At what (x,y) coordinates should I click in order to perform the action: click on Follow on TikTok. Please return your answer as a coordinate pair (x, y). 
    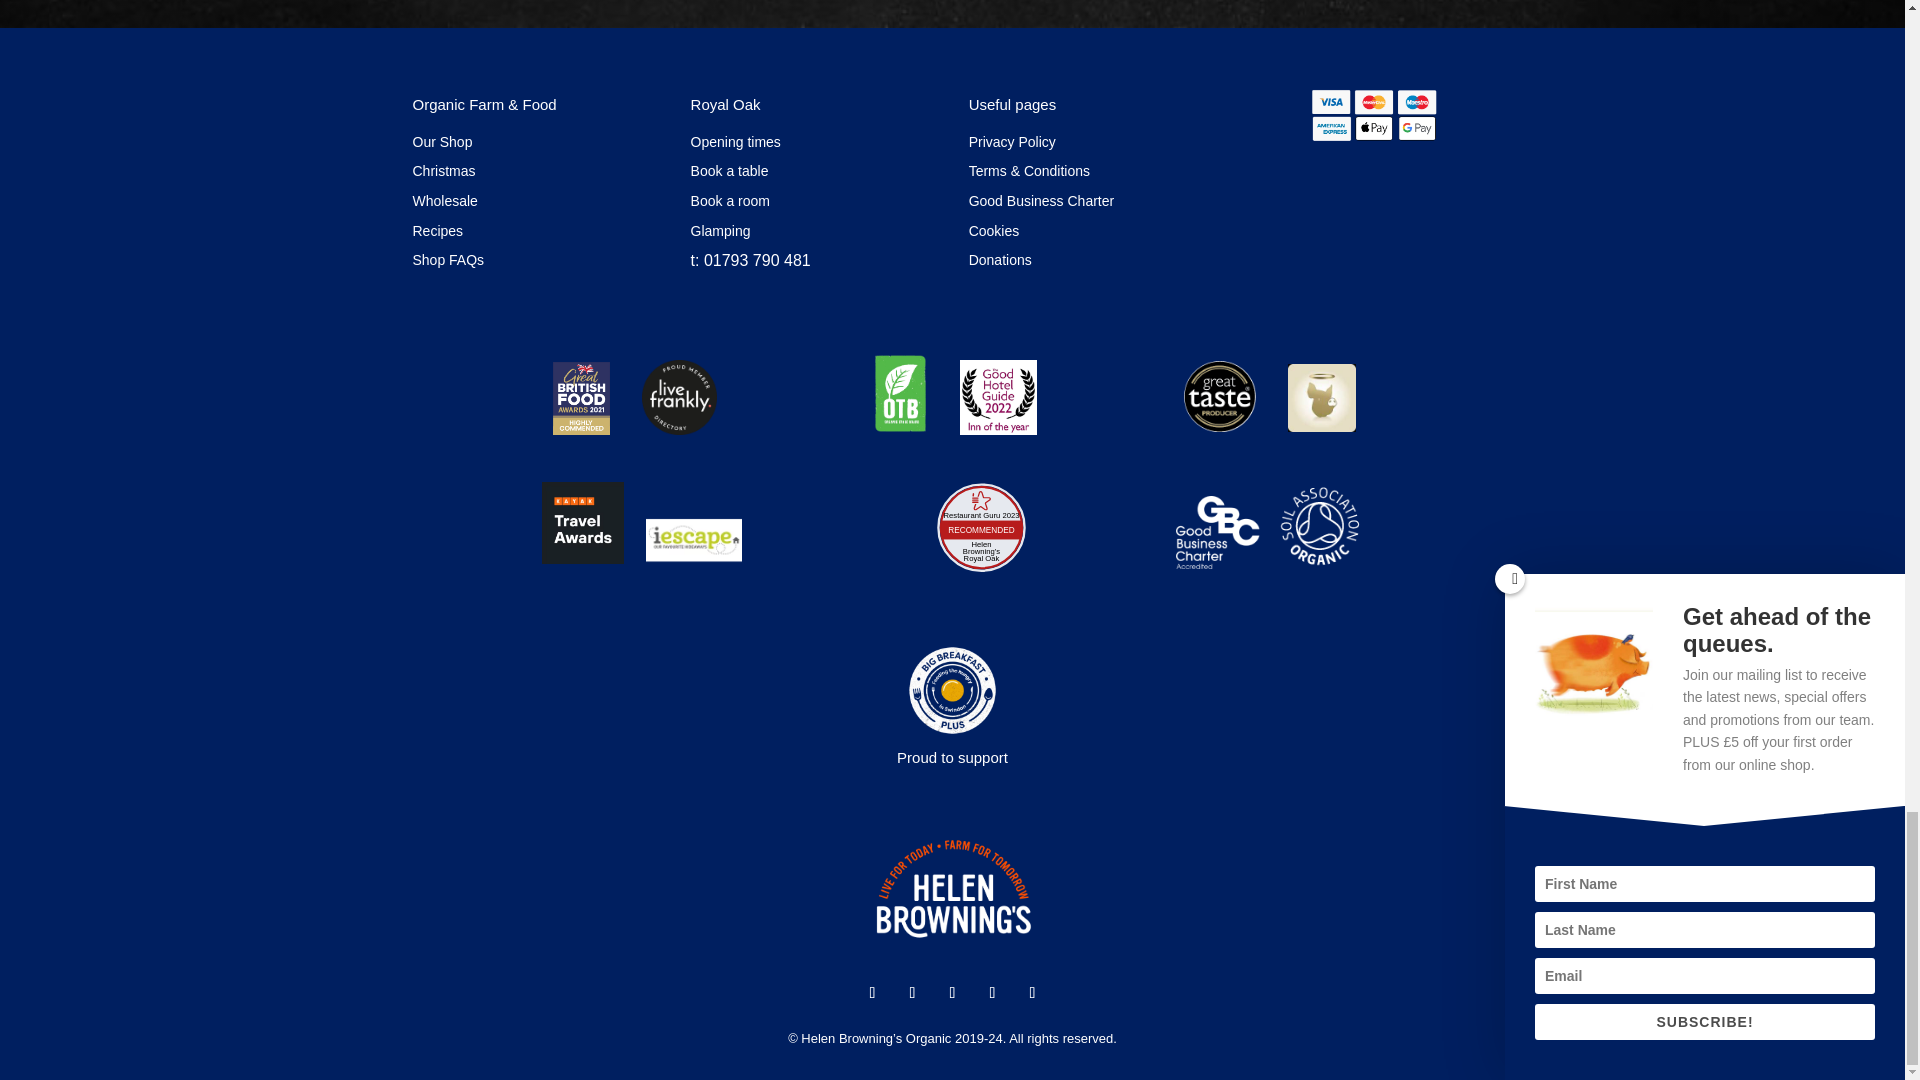
    Looking at the image, I should click on (1032, 992).